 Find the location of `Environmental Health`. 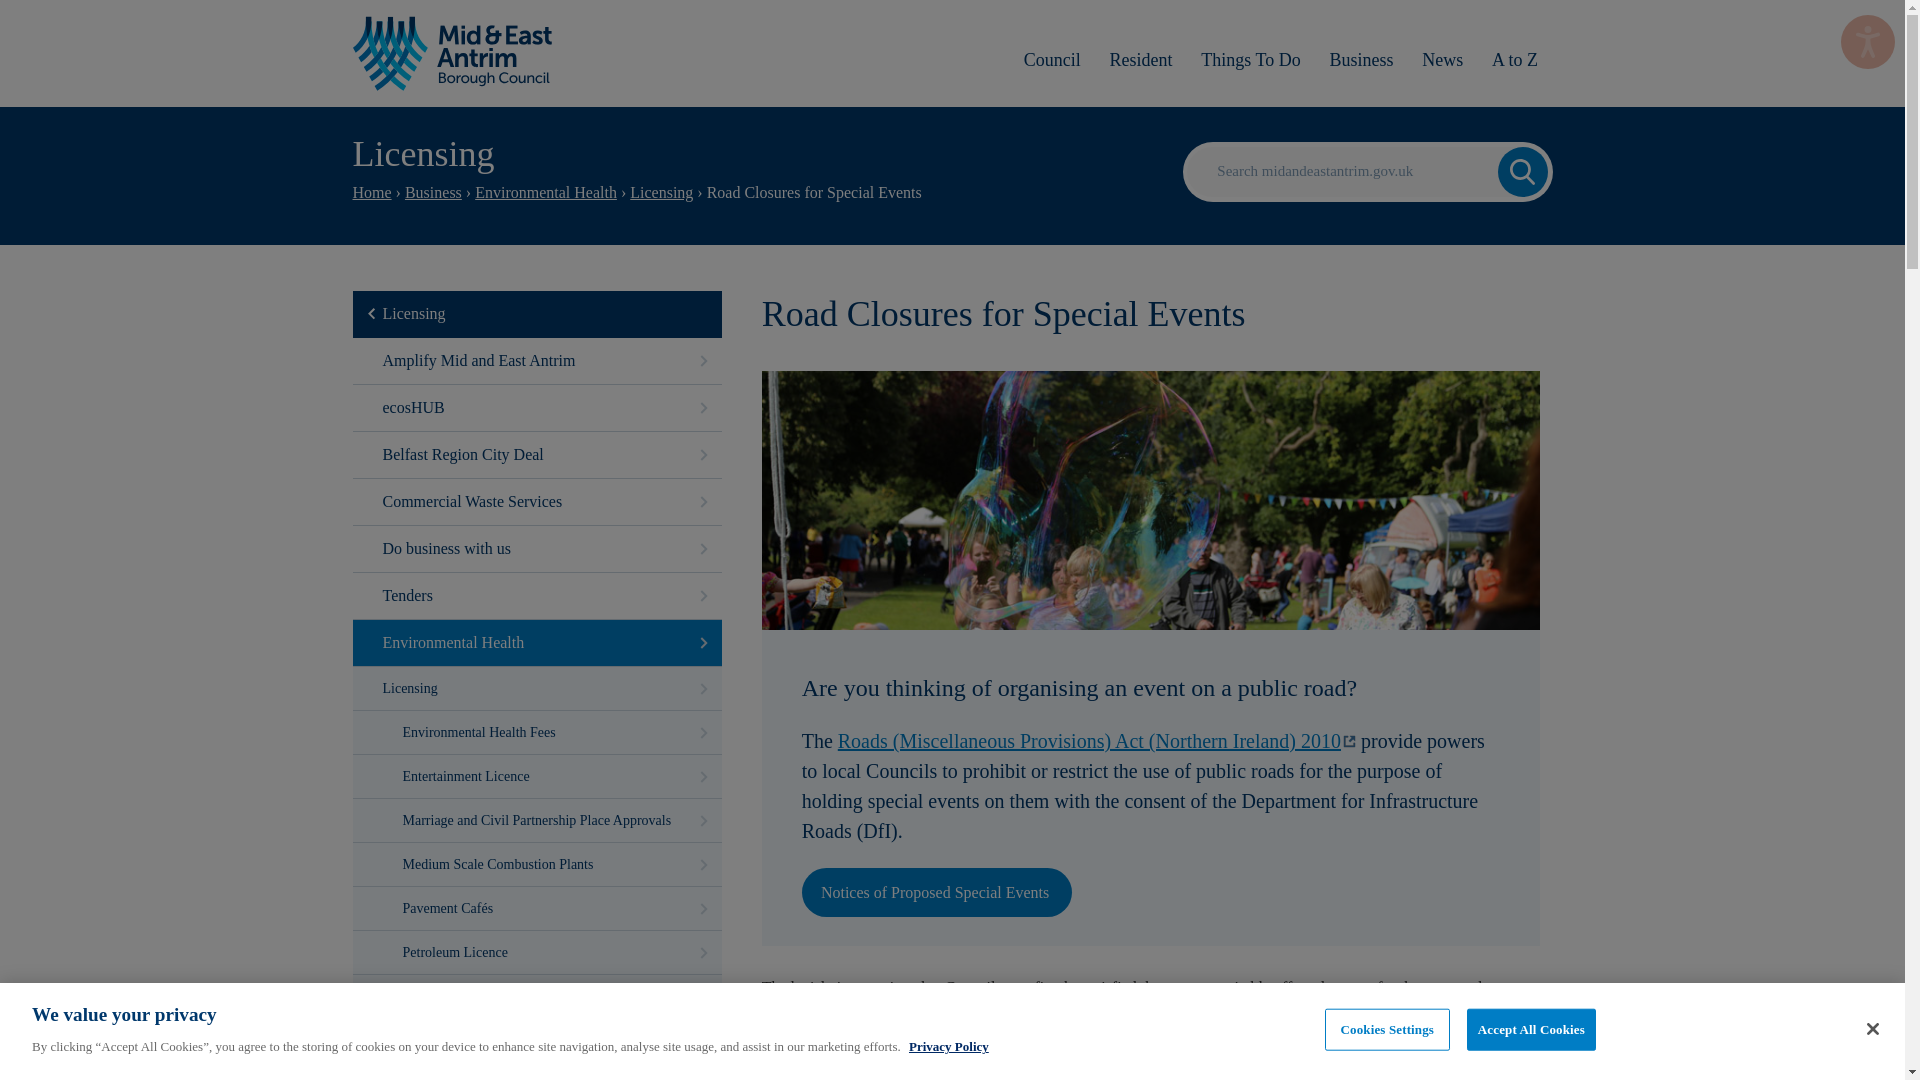

Environmental Health is located at coordinates (545, 192).